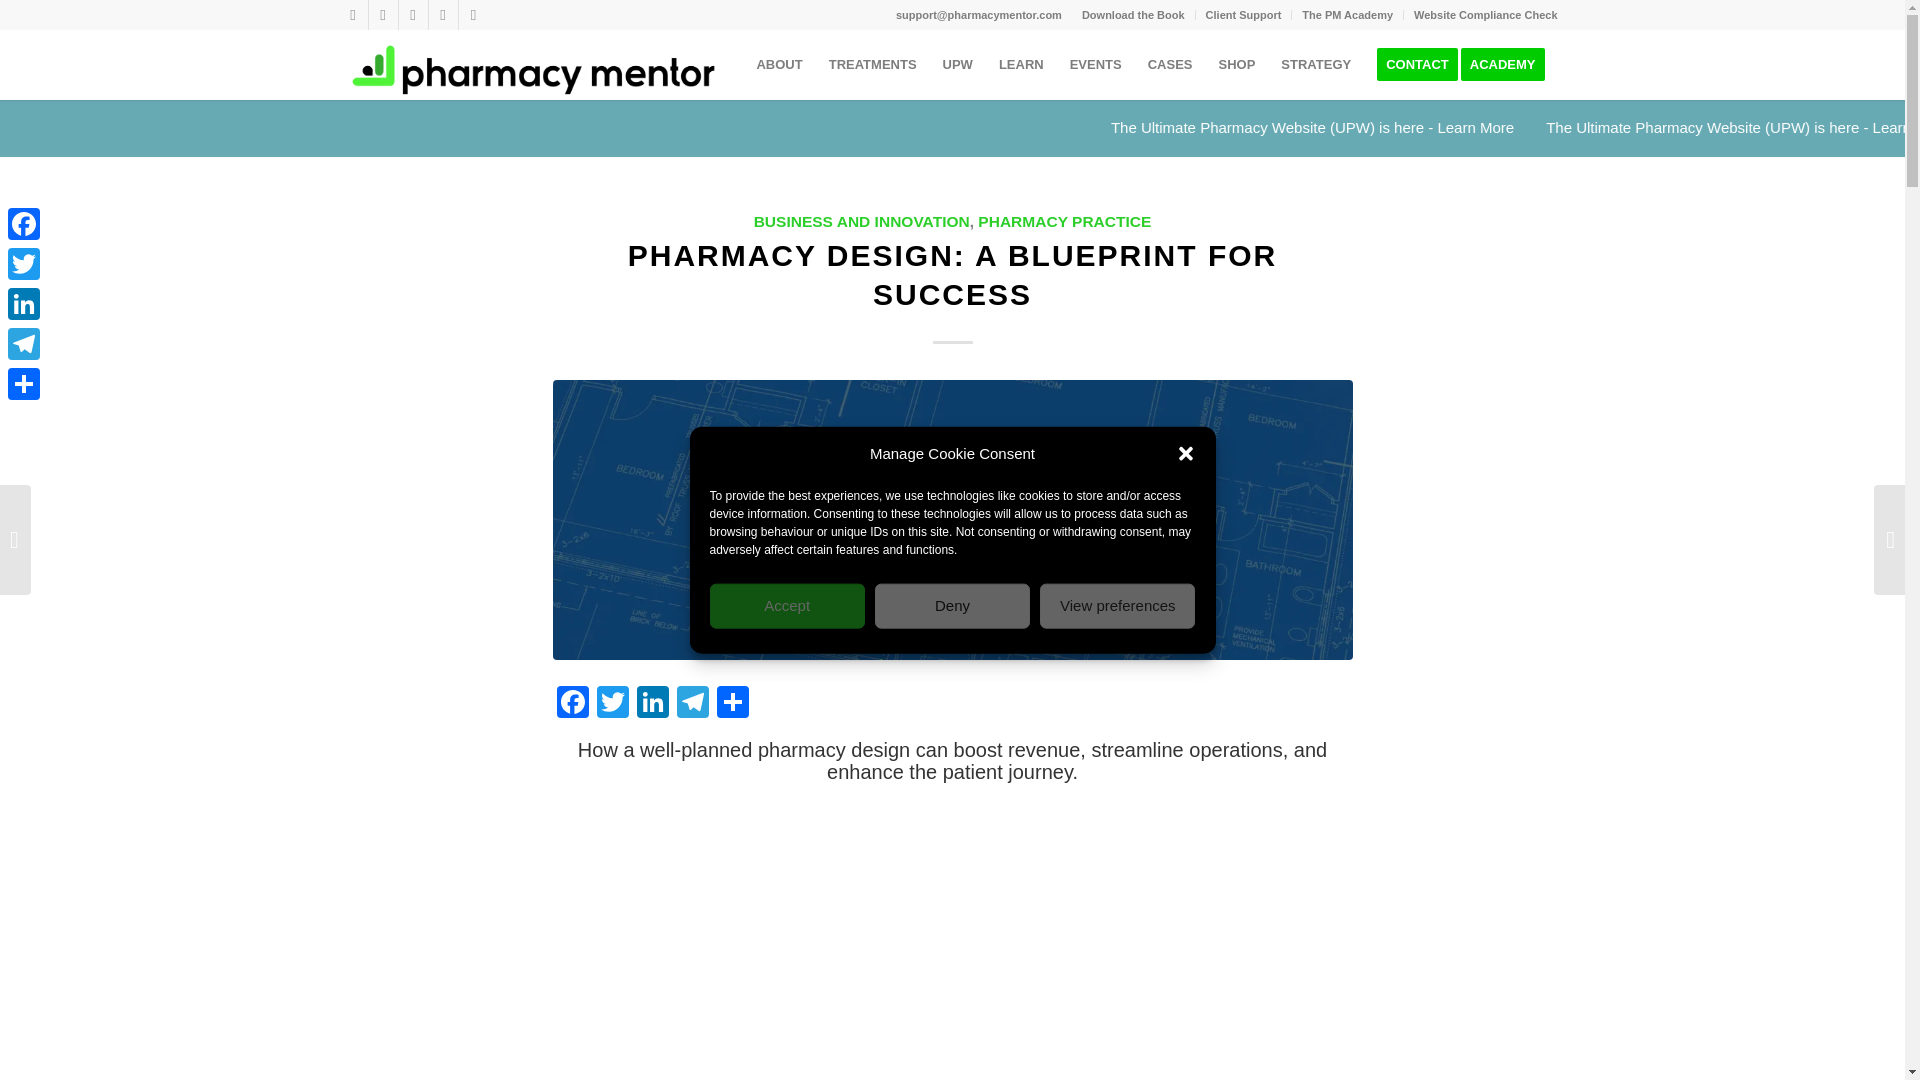  I want to click on Facebook, so click(352, 15).